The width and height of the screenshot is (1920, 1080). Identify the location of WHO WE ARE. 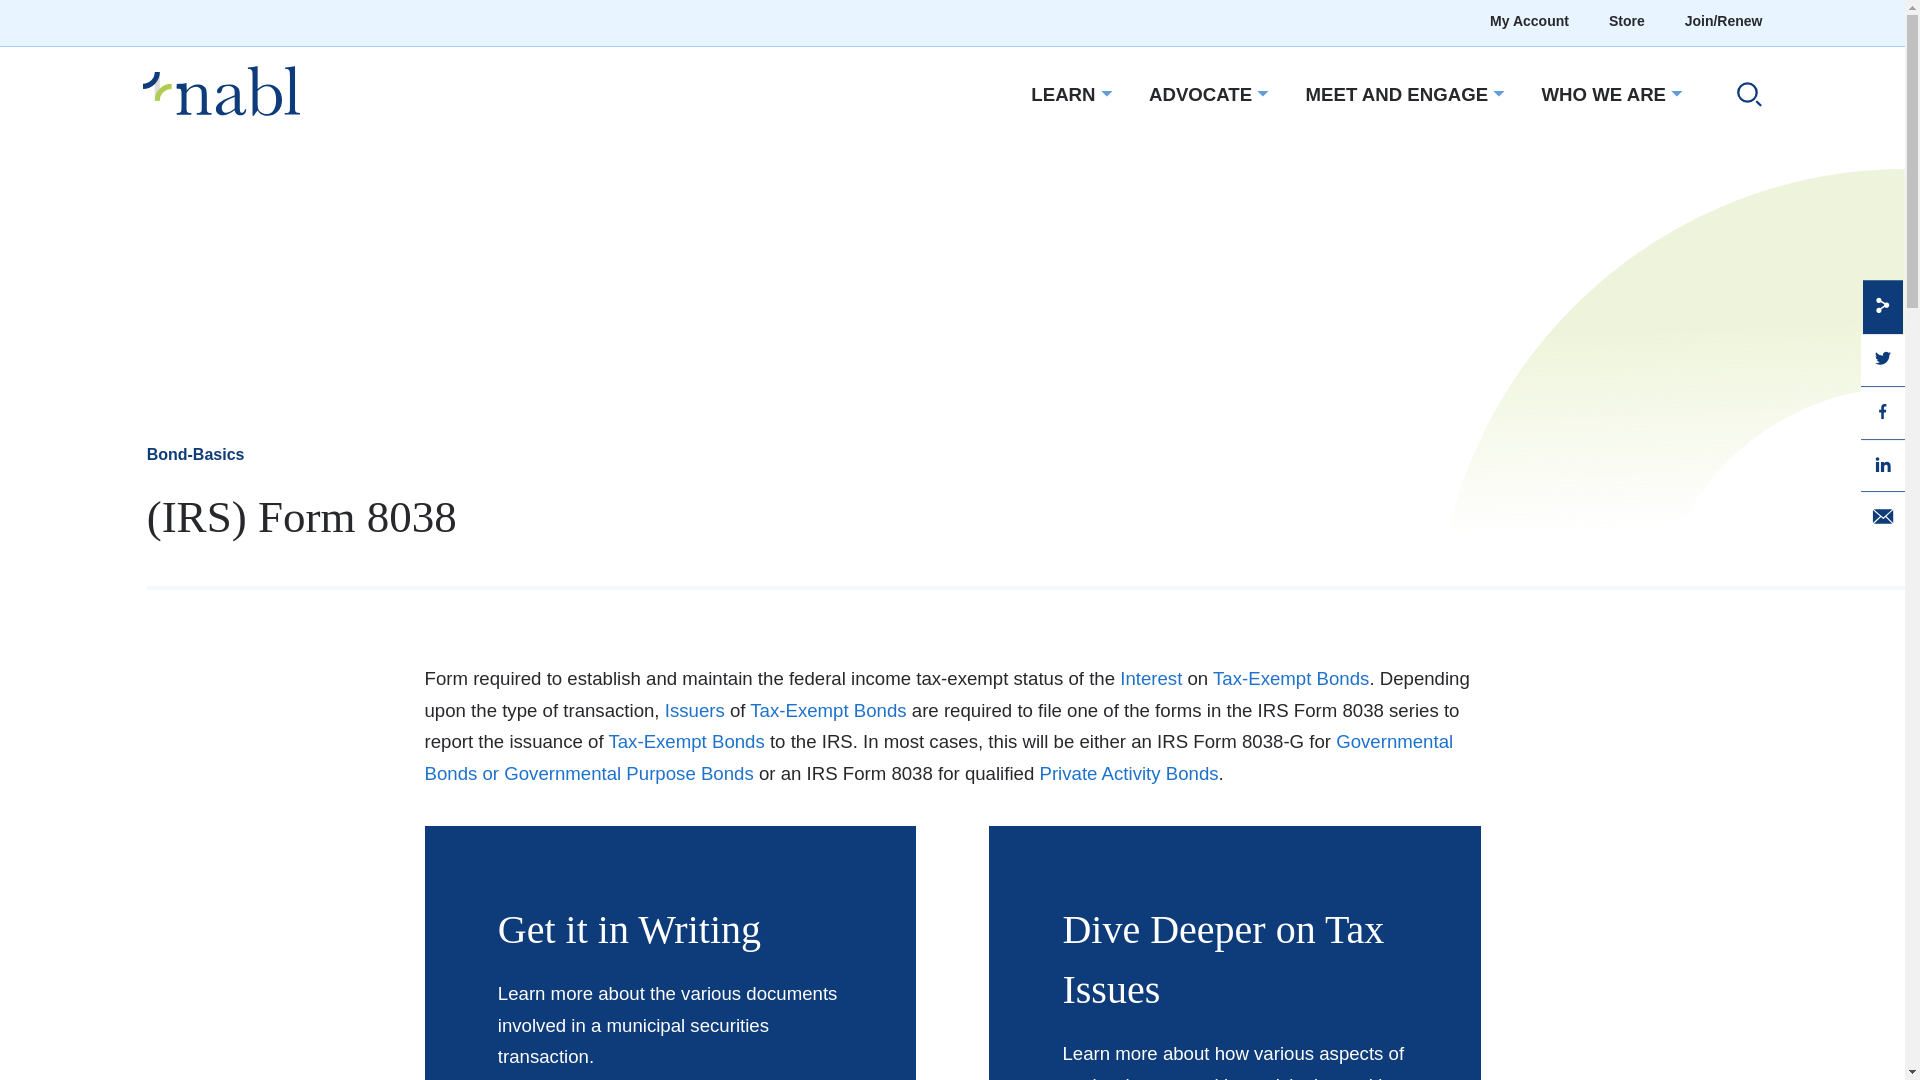
(1604, 96).